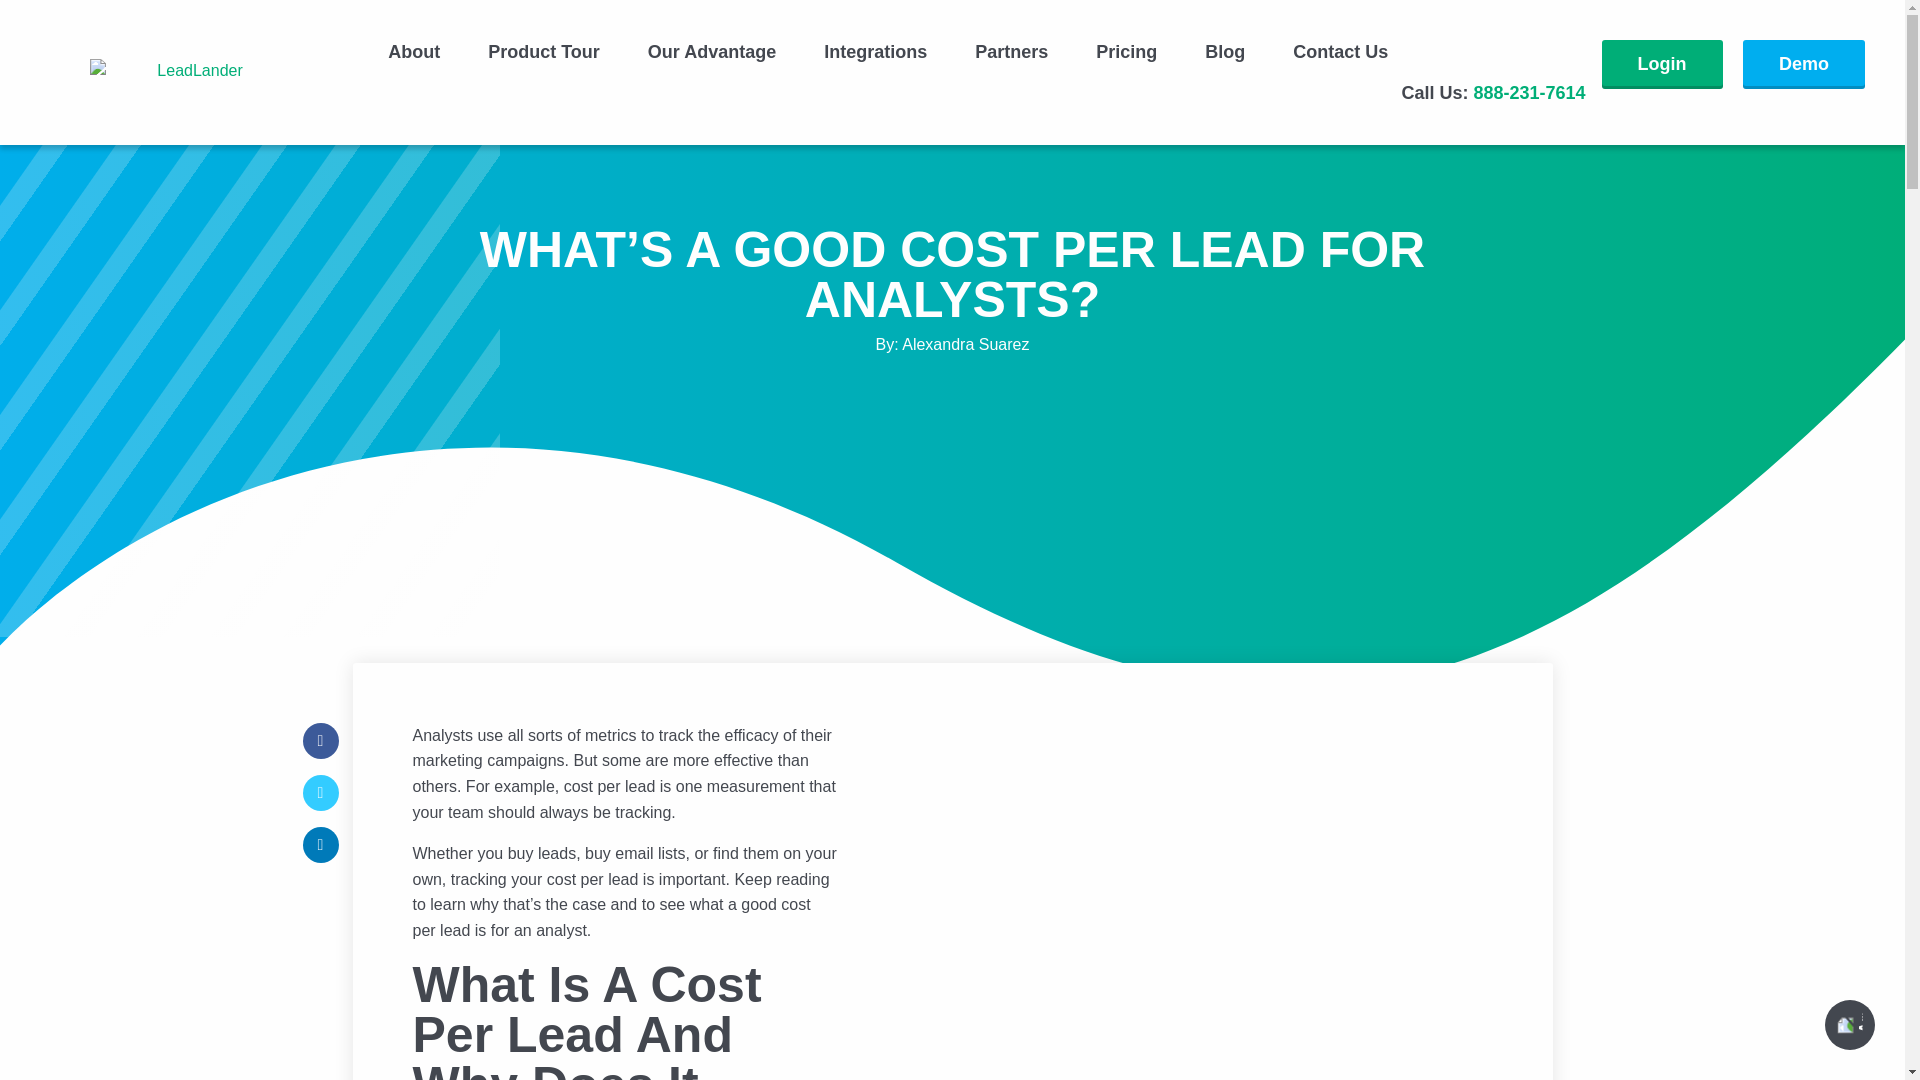 The height and width of the screenshot is (1080, 1920). What do you see at coordinates (1010, 52) in the screenshot?
I see `Partners` at bounding box center [1010, 52].